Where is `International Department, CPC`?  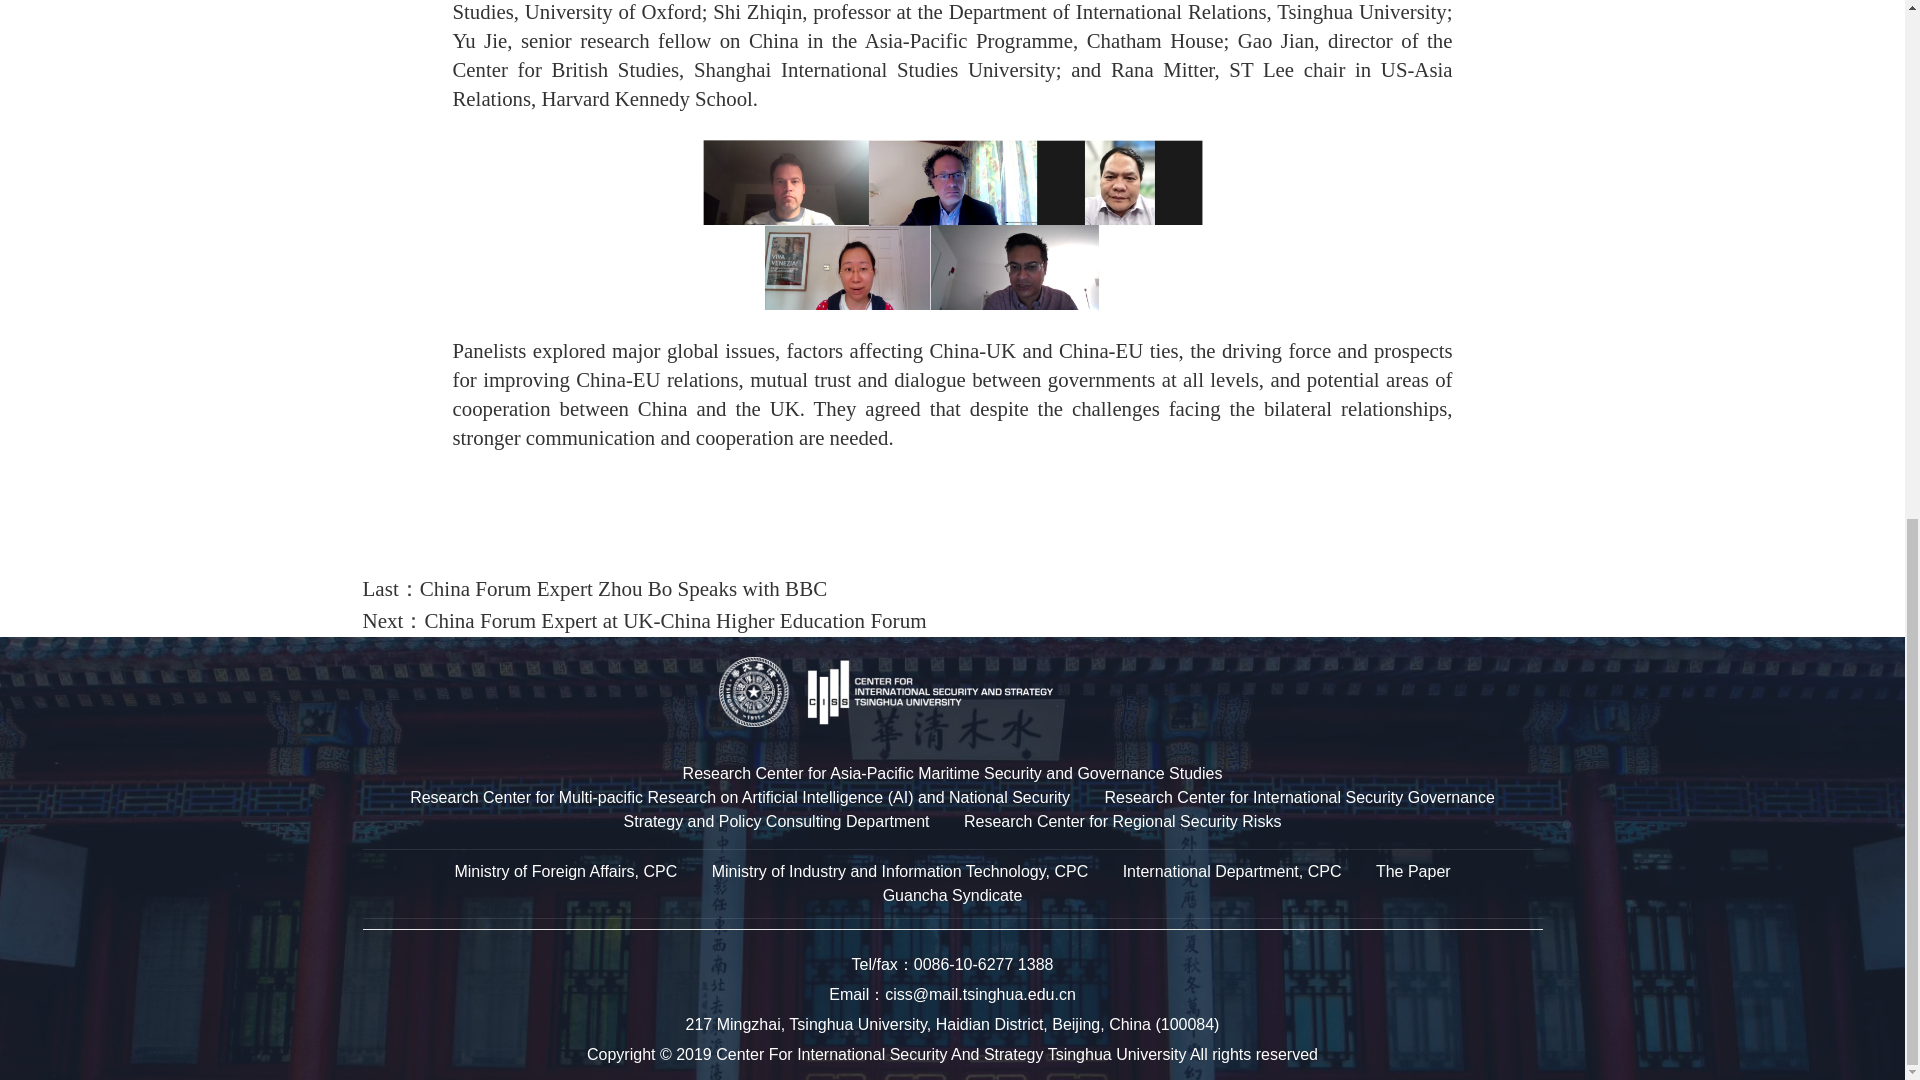
International Department, CPC is located at coordinates (1232, 871).